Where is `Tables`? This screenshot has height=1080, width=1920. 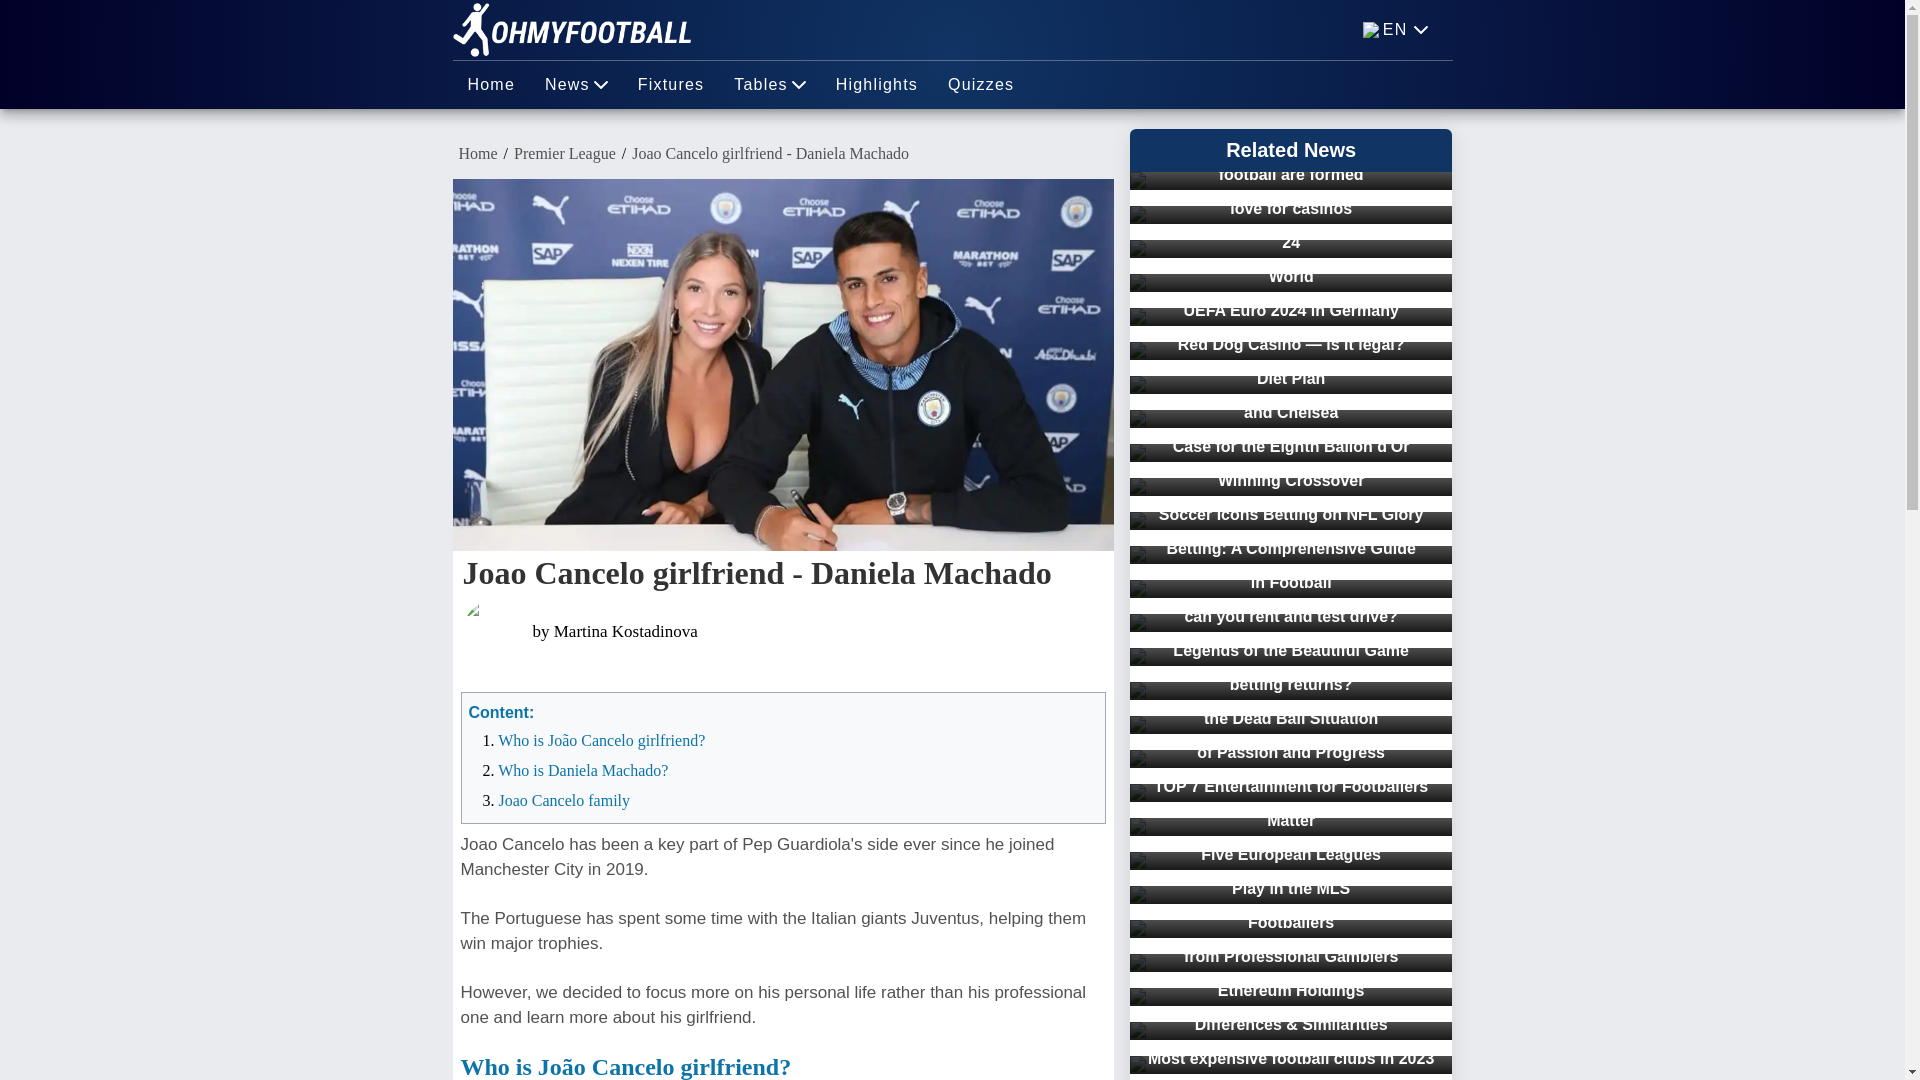
Tables is located at coordinates (768, 84).